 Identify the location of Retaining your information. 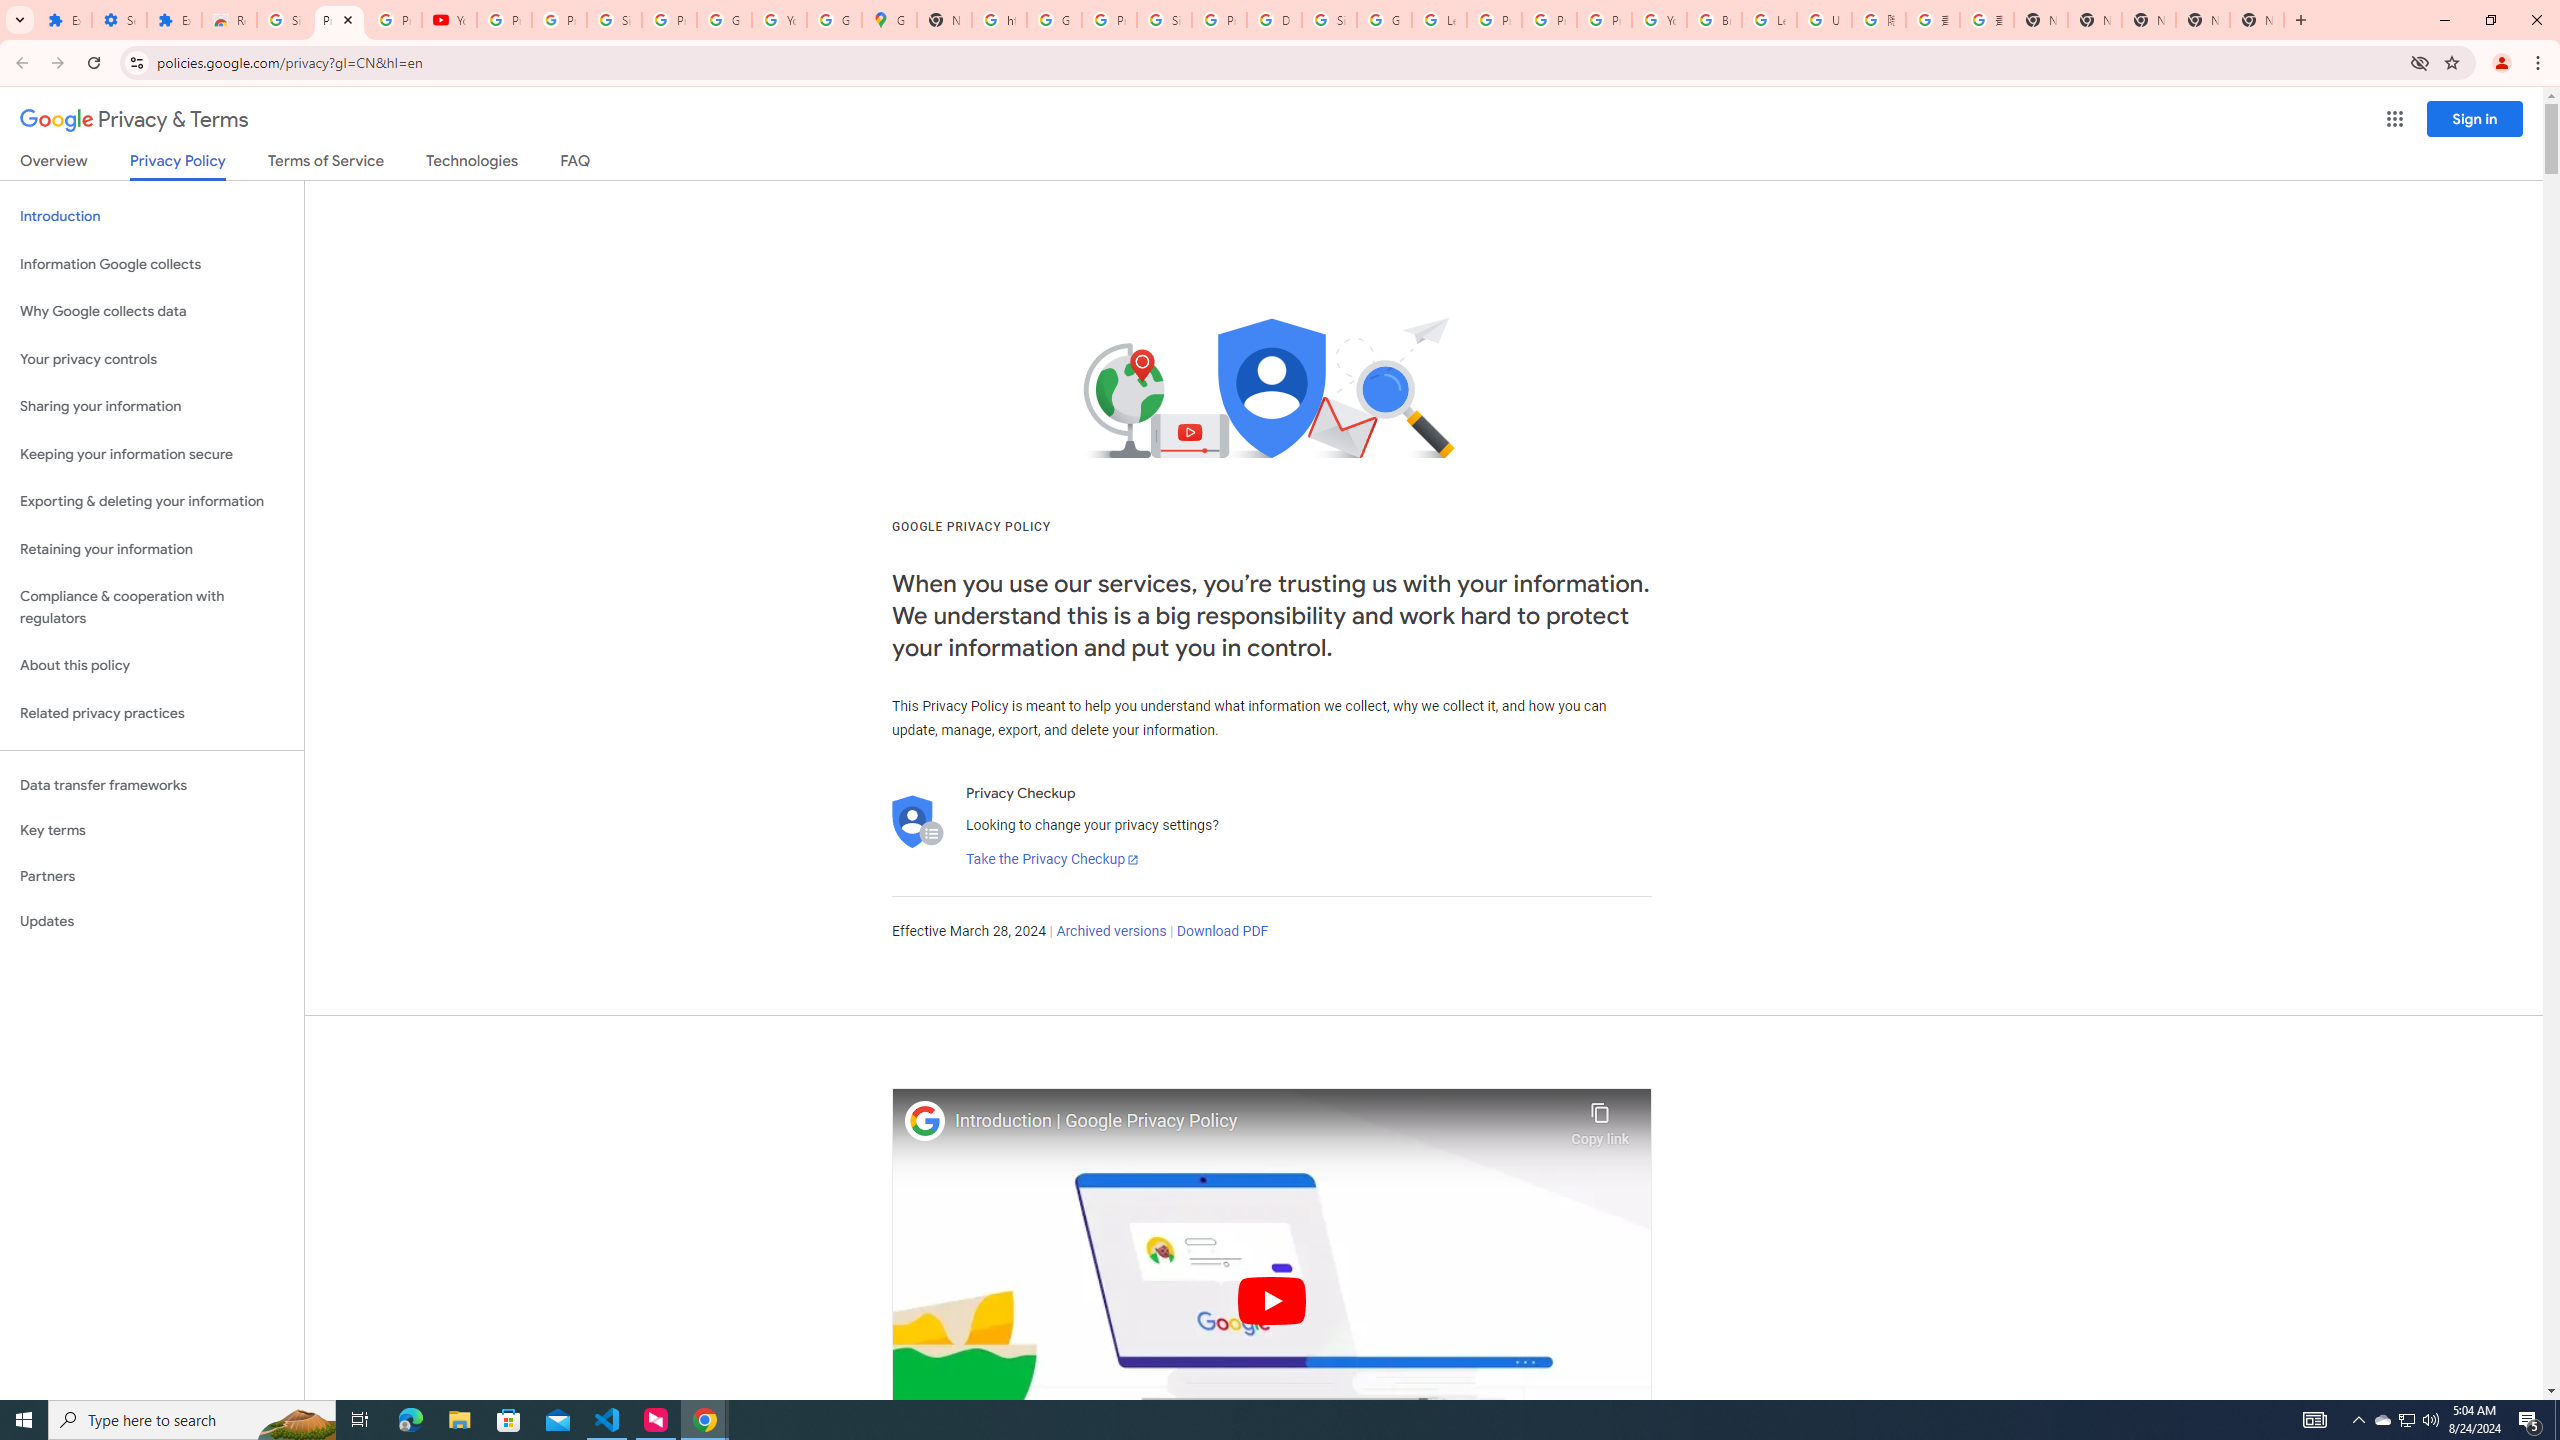
(152, 550).